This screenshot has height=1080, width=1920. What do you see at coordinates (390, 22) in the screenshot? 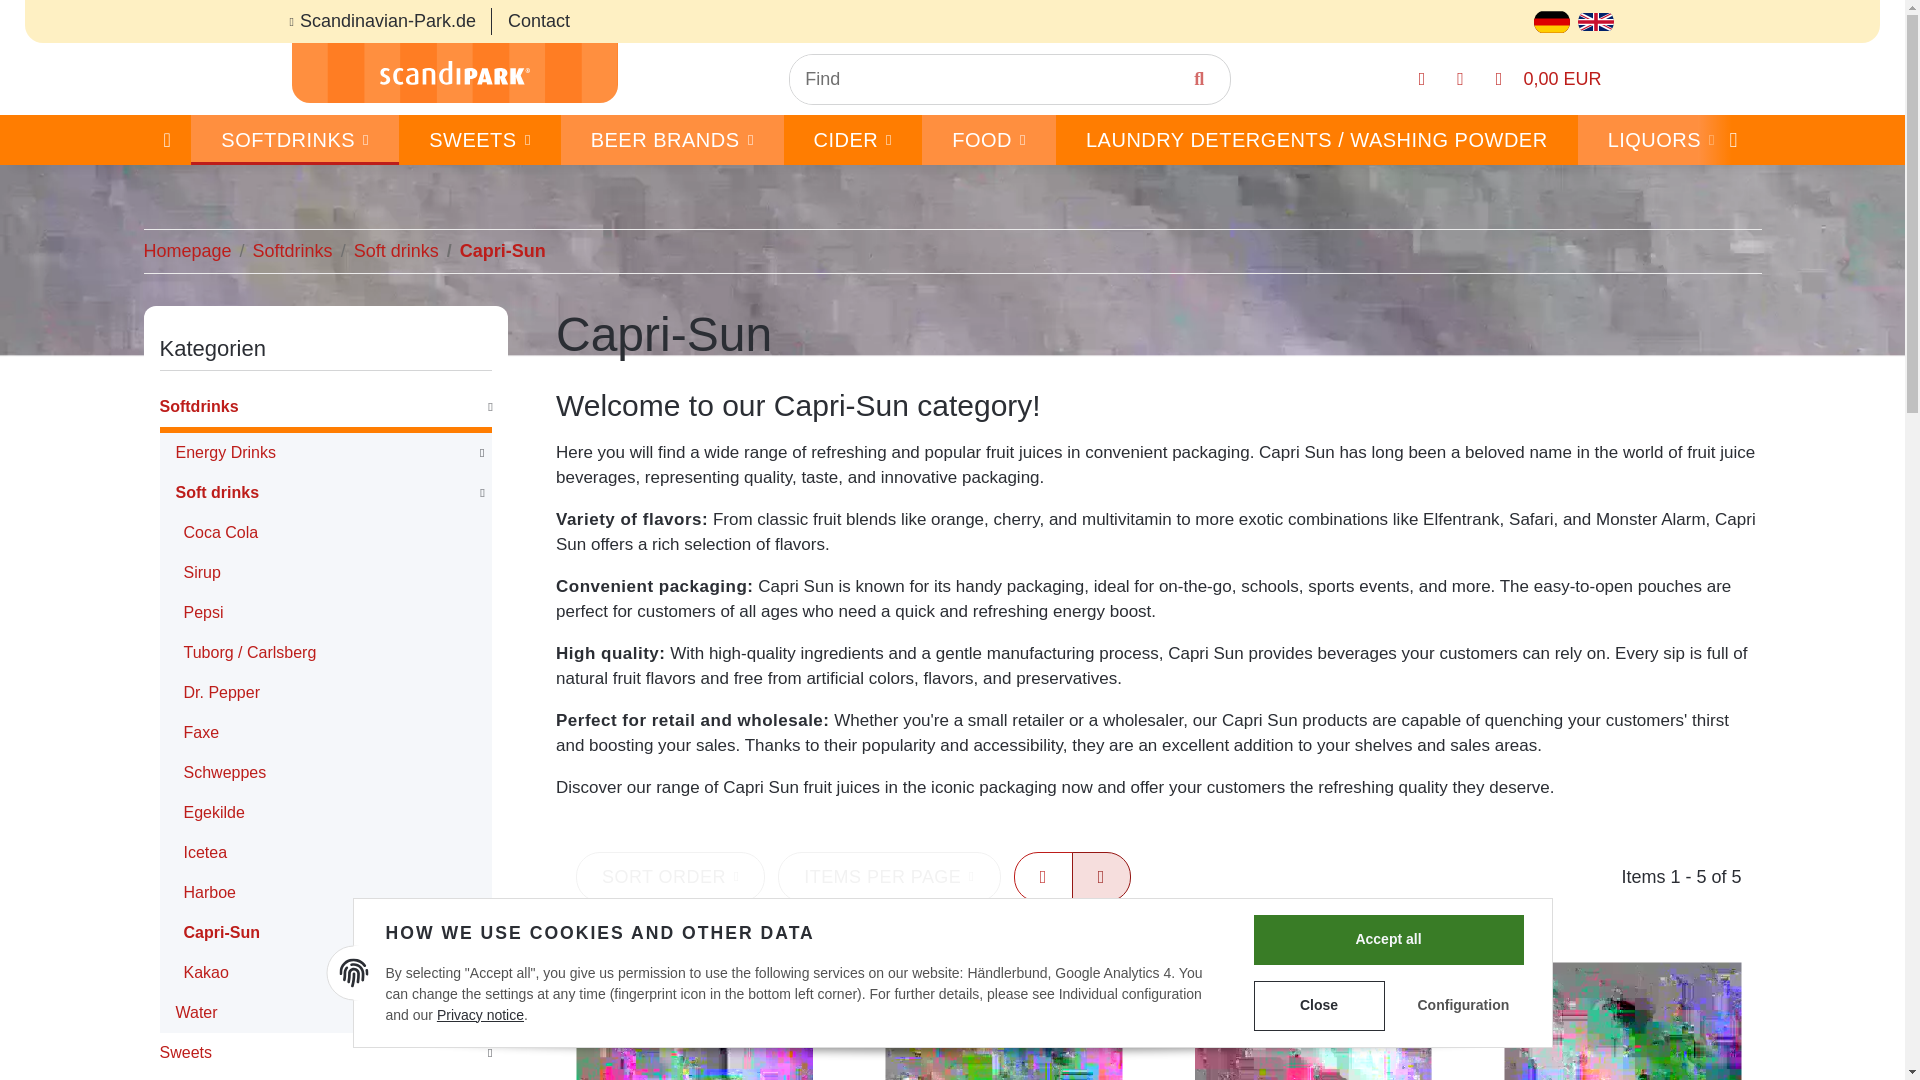
I see `Scandinavian-Park.de` at bounding box center [390, 22].